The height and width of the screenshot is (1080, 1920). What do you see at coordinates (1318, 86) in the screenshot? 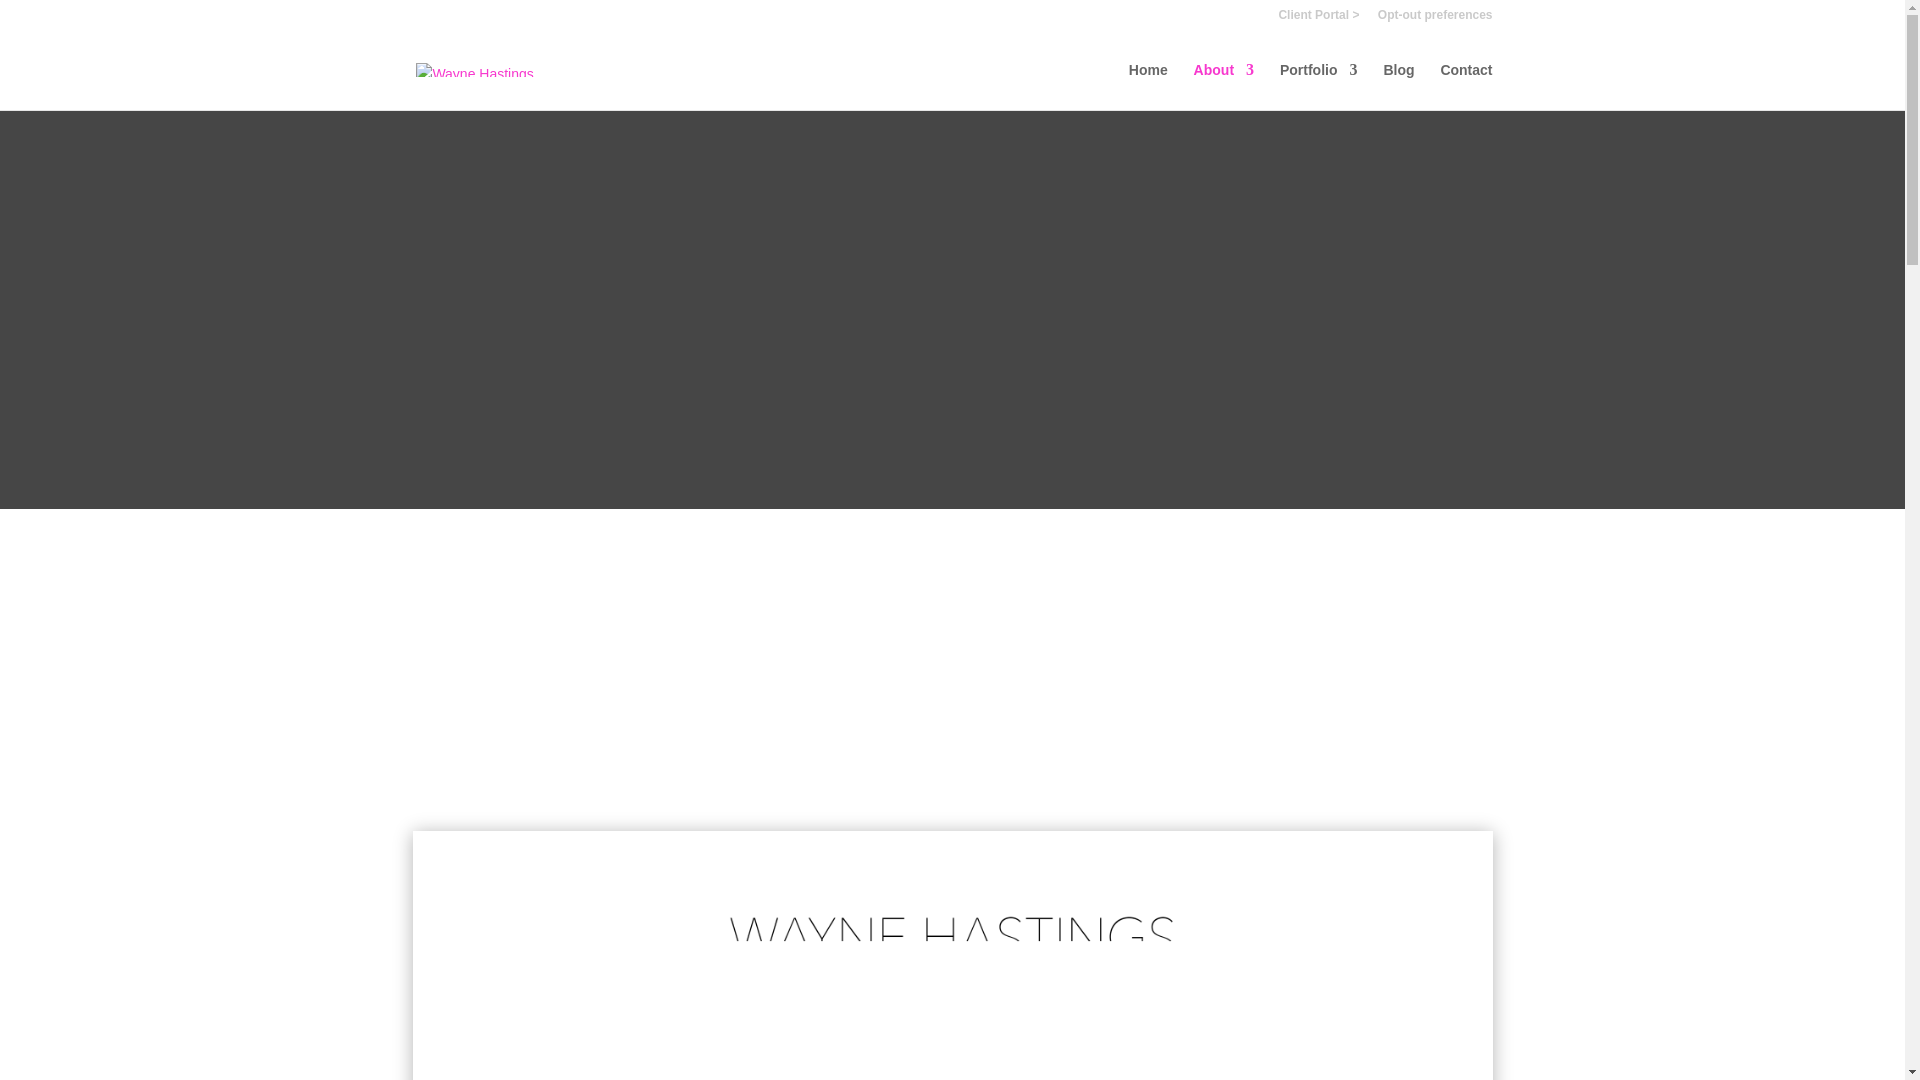
I see `Portfolio` at bounding box center [1318, 86].